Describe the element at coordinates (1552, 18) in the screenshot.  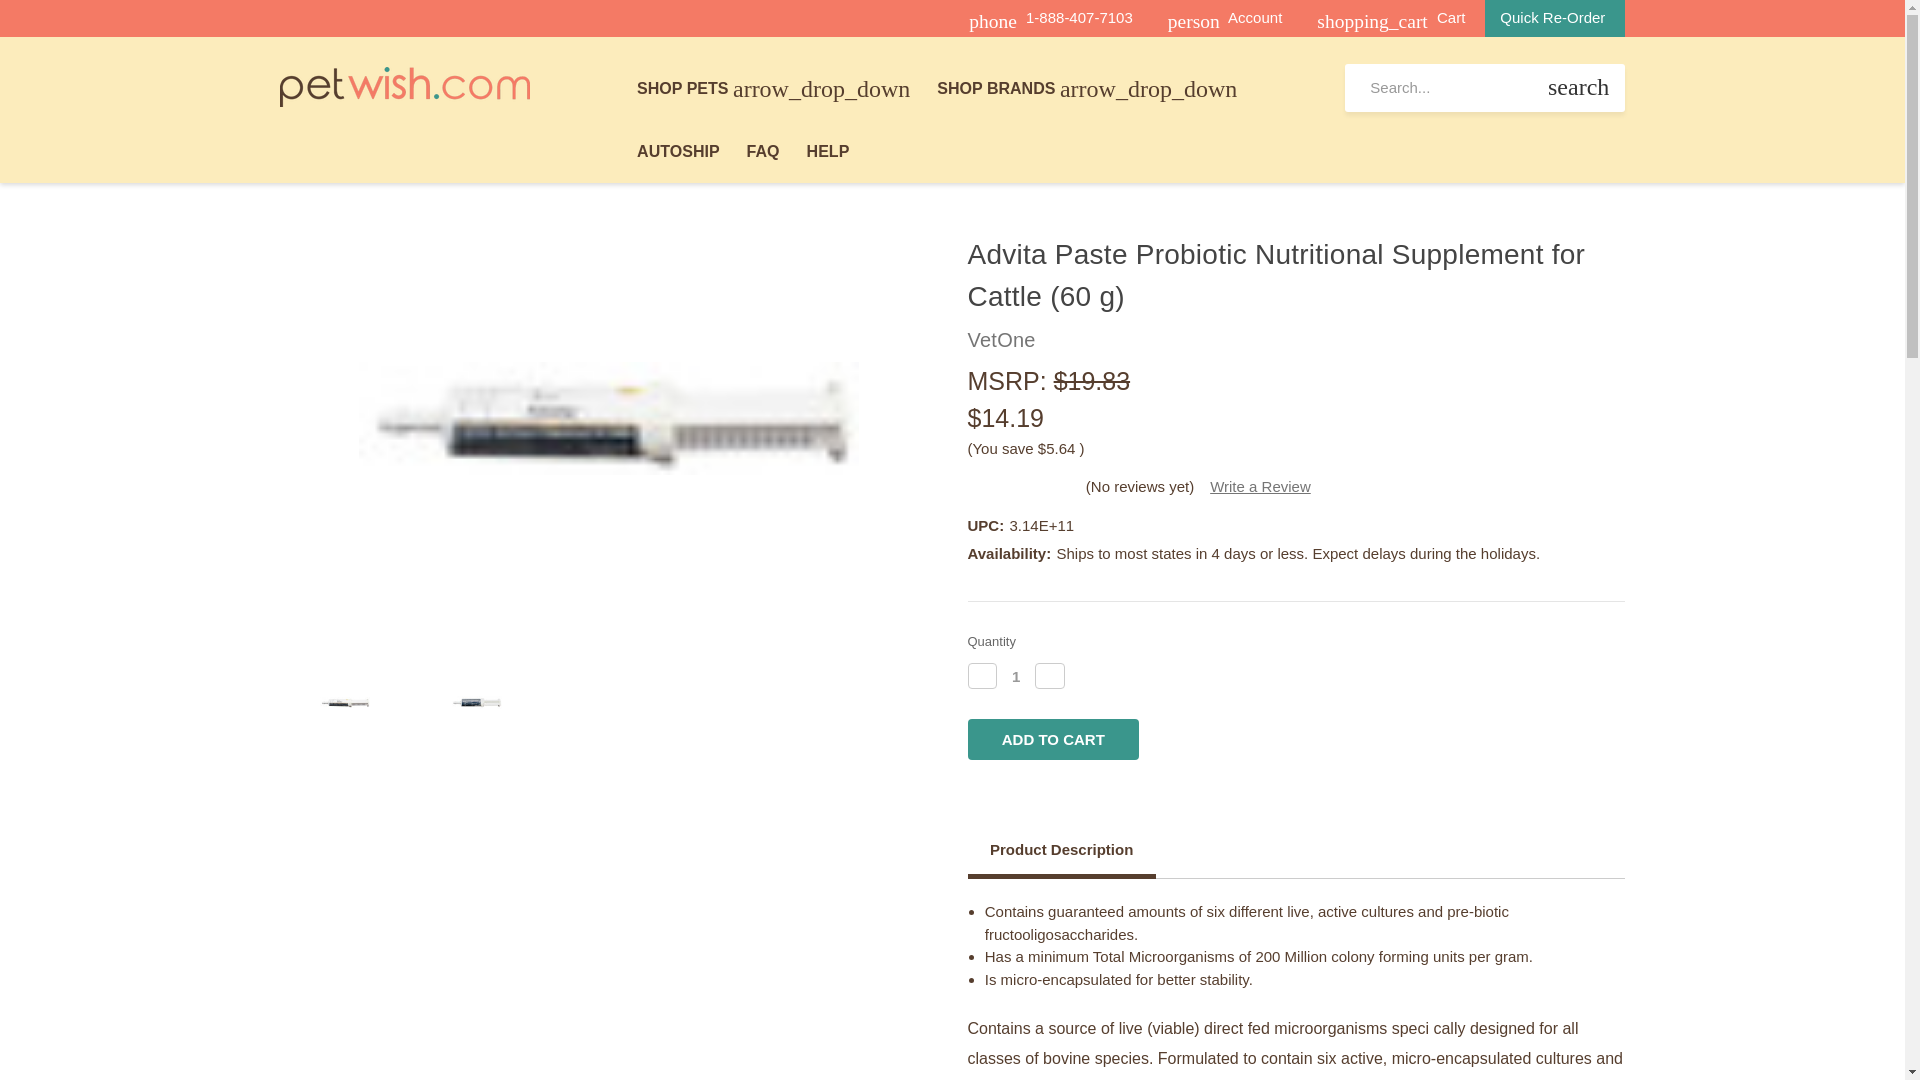
I see `Quick Re-Order` at that location.